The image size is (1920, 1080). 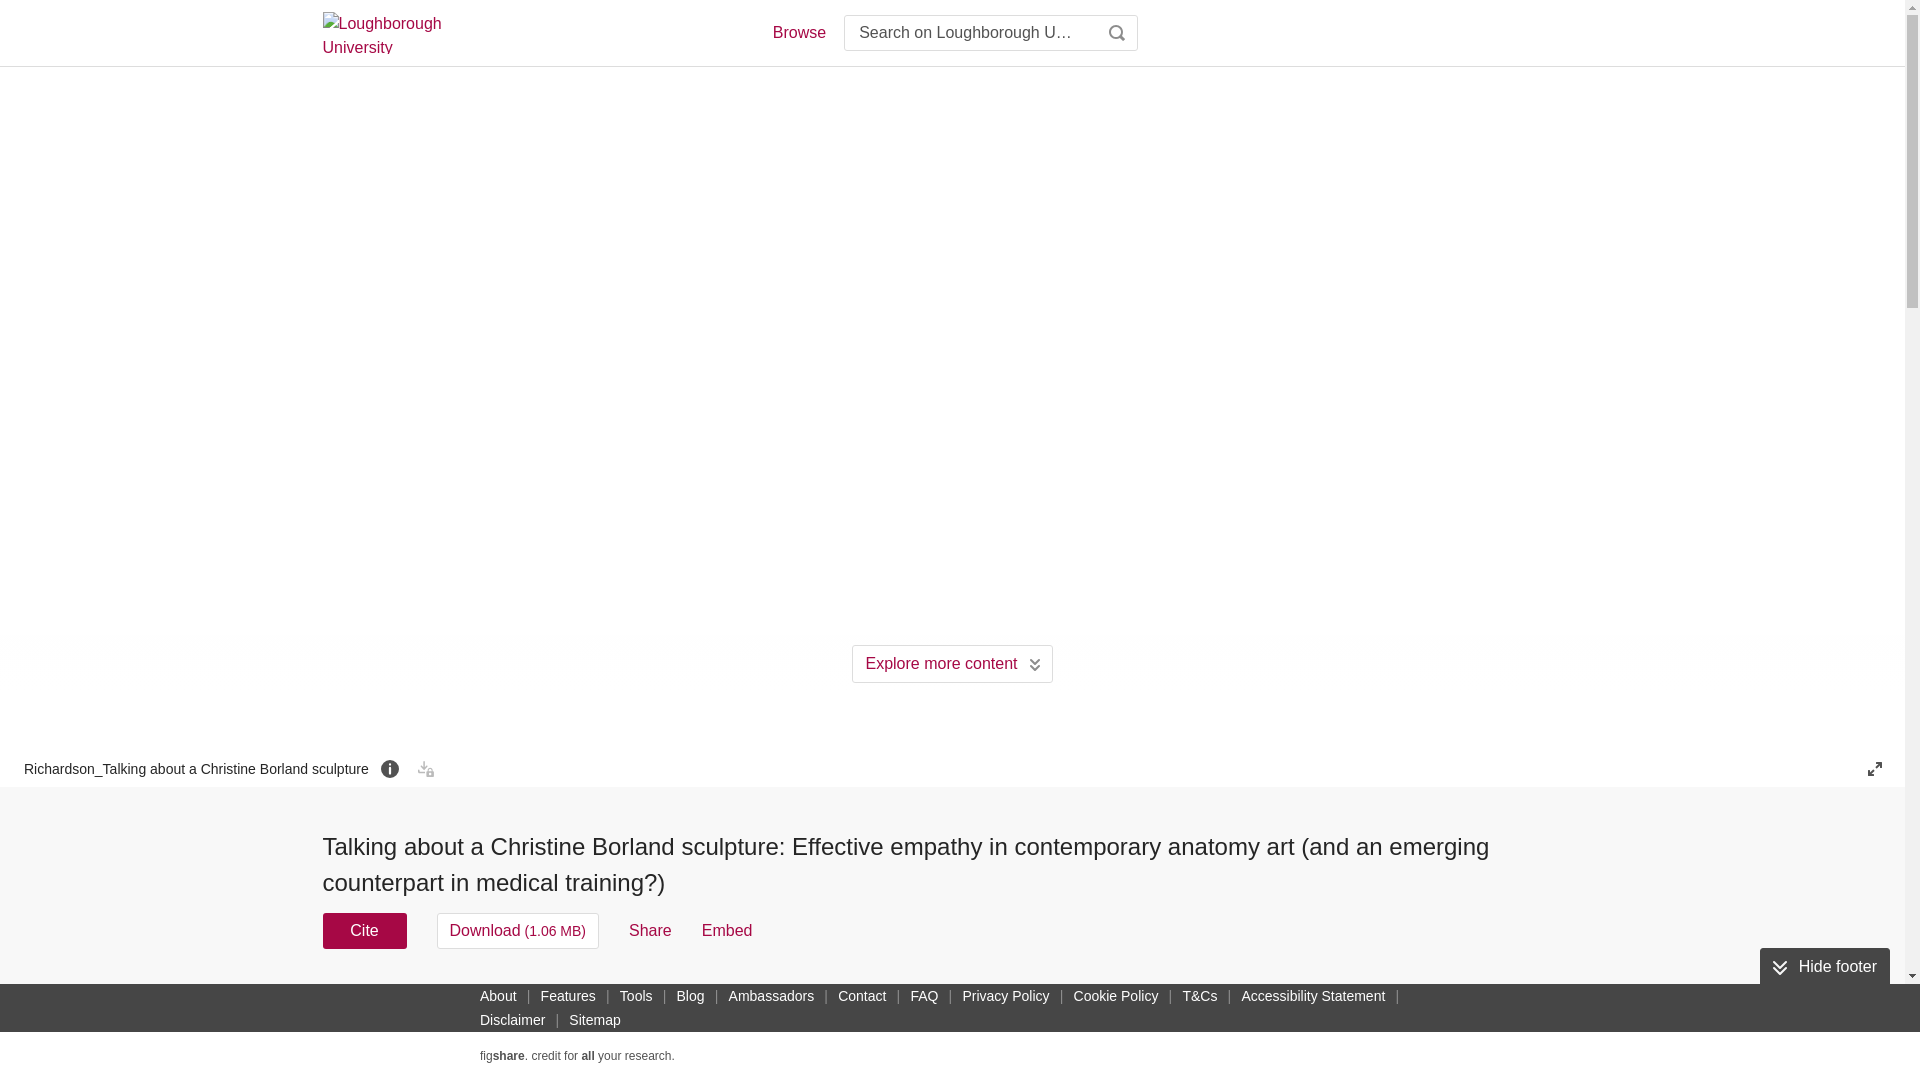 What do you see at coordinates (798, 32) in the screenshot?
I see `Browse` at bounding box center [798, 32].